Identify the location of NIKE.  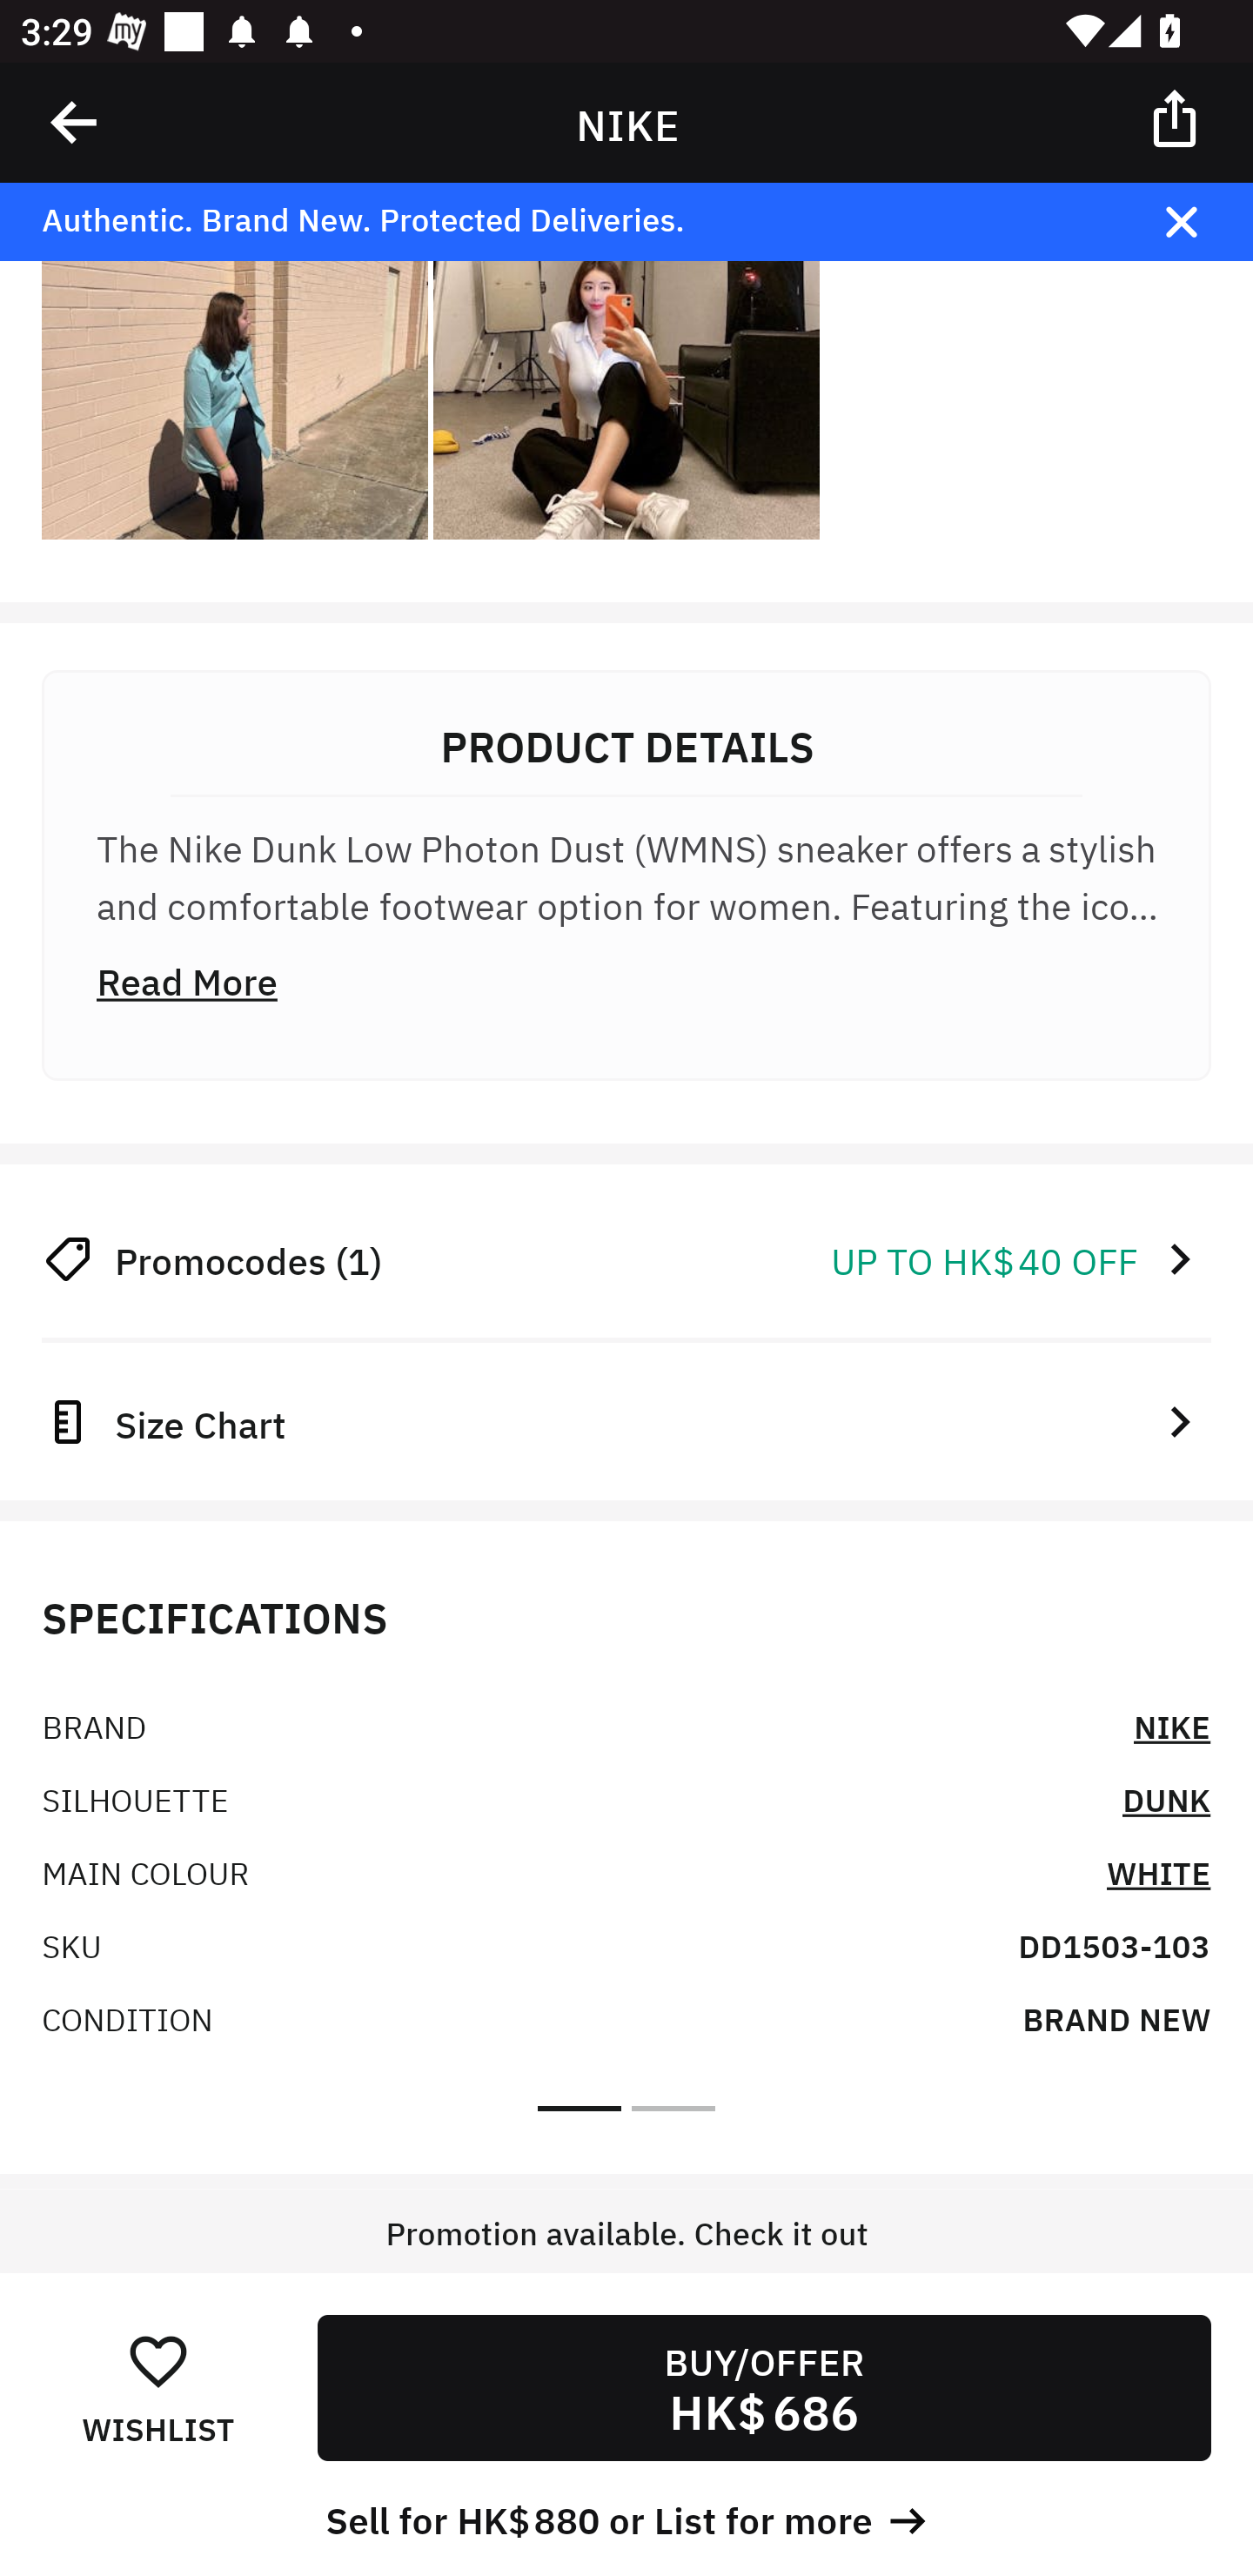
(1173, 1724).